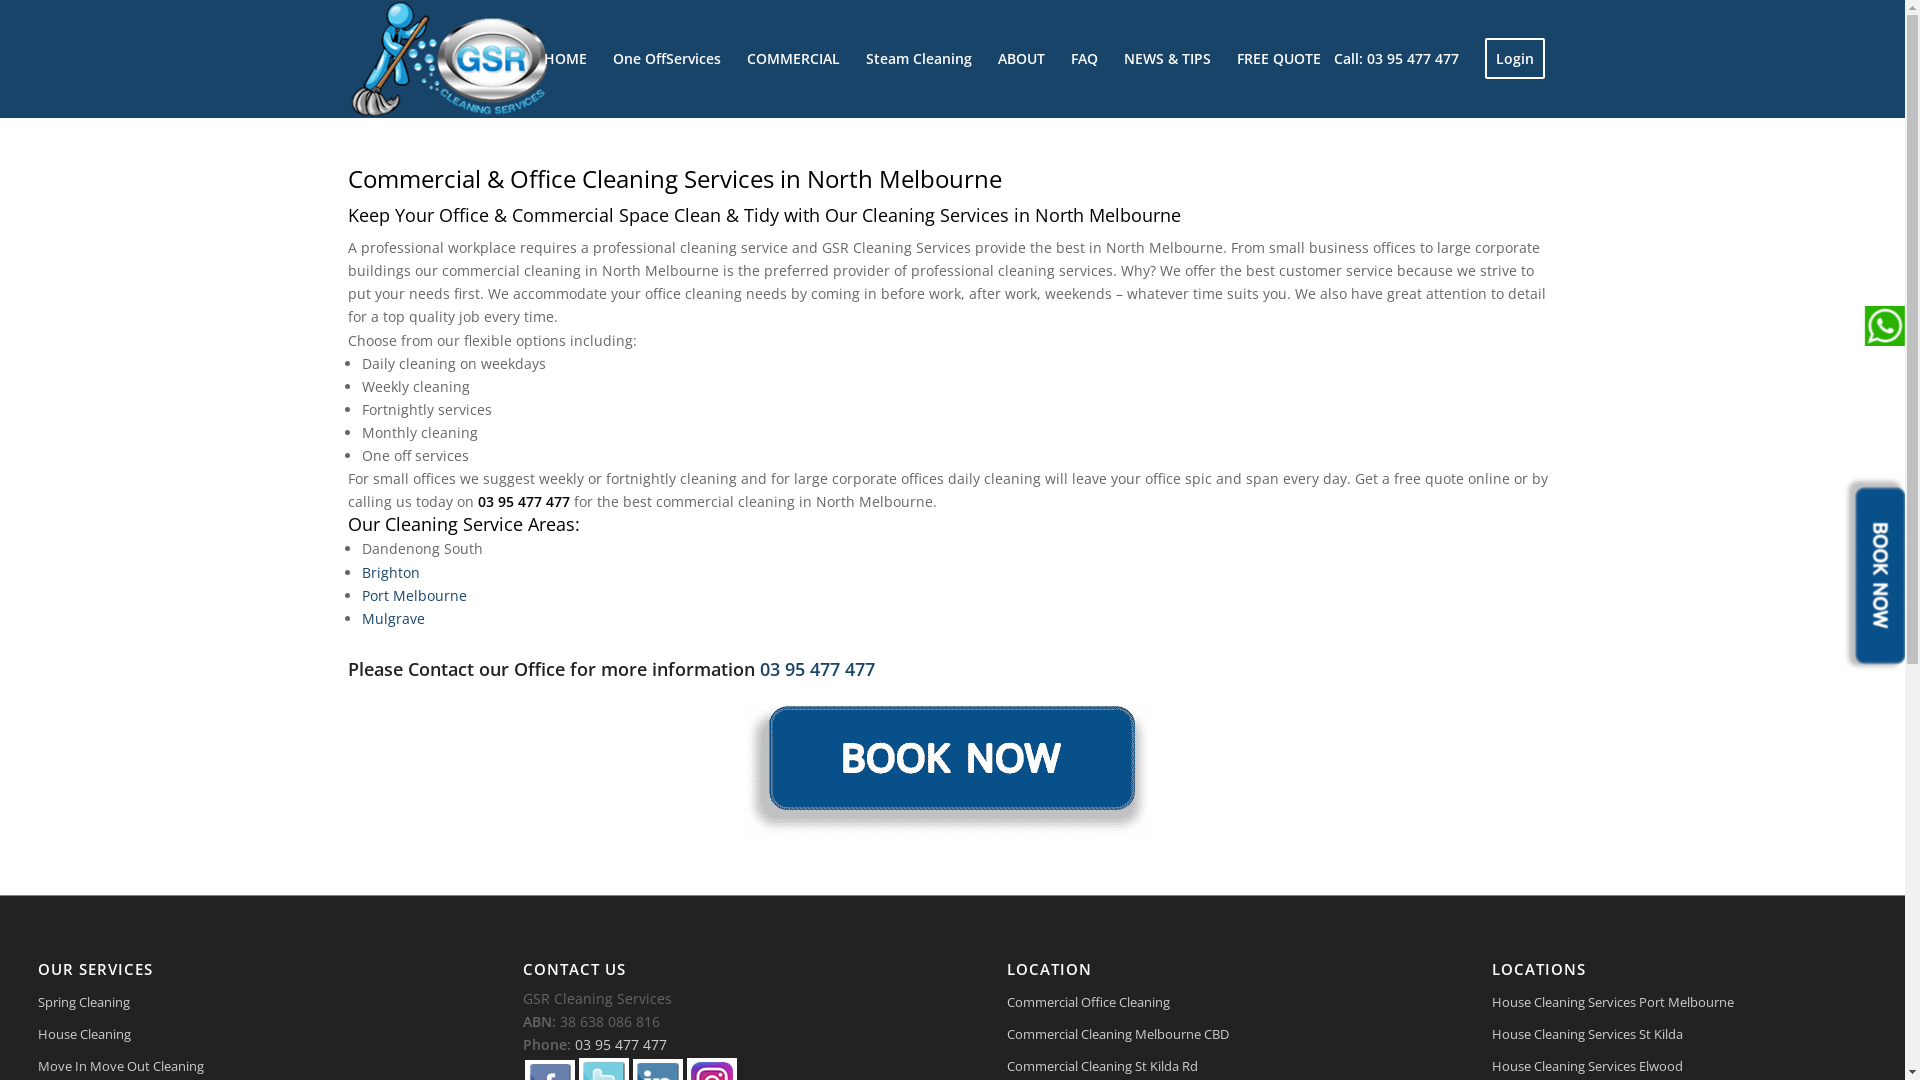  I want to click on Brighton, so click(391, 572).